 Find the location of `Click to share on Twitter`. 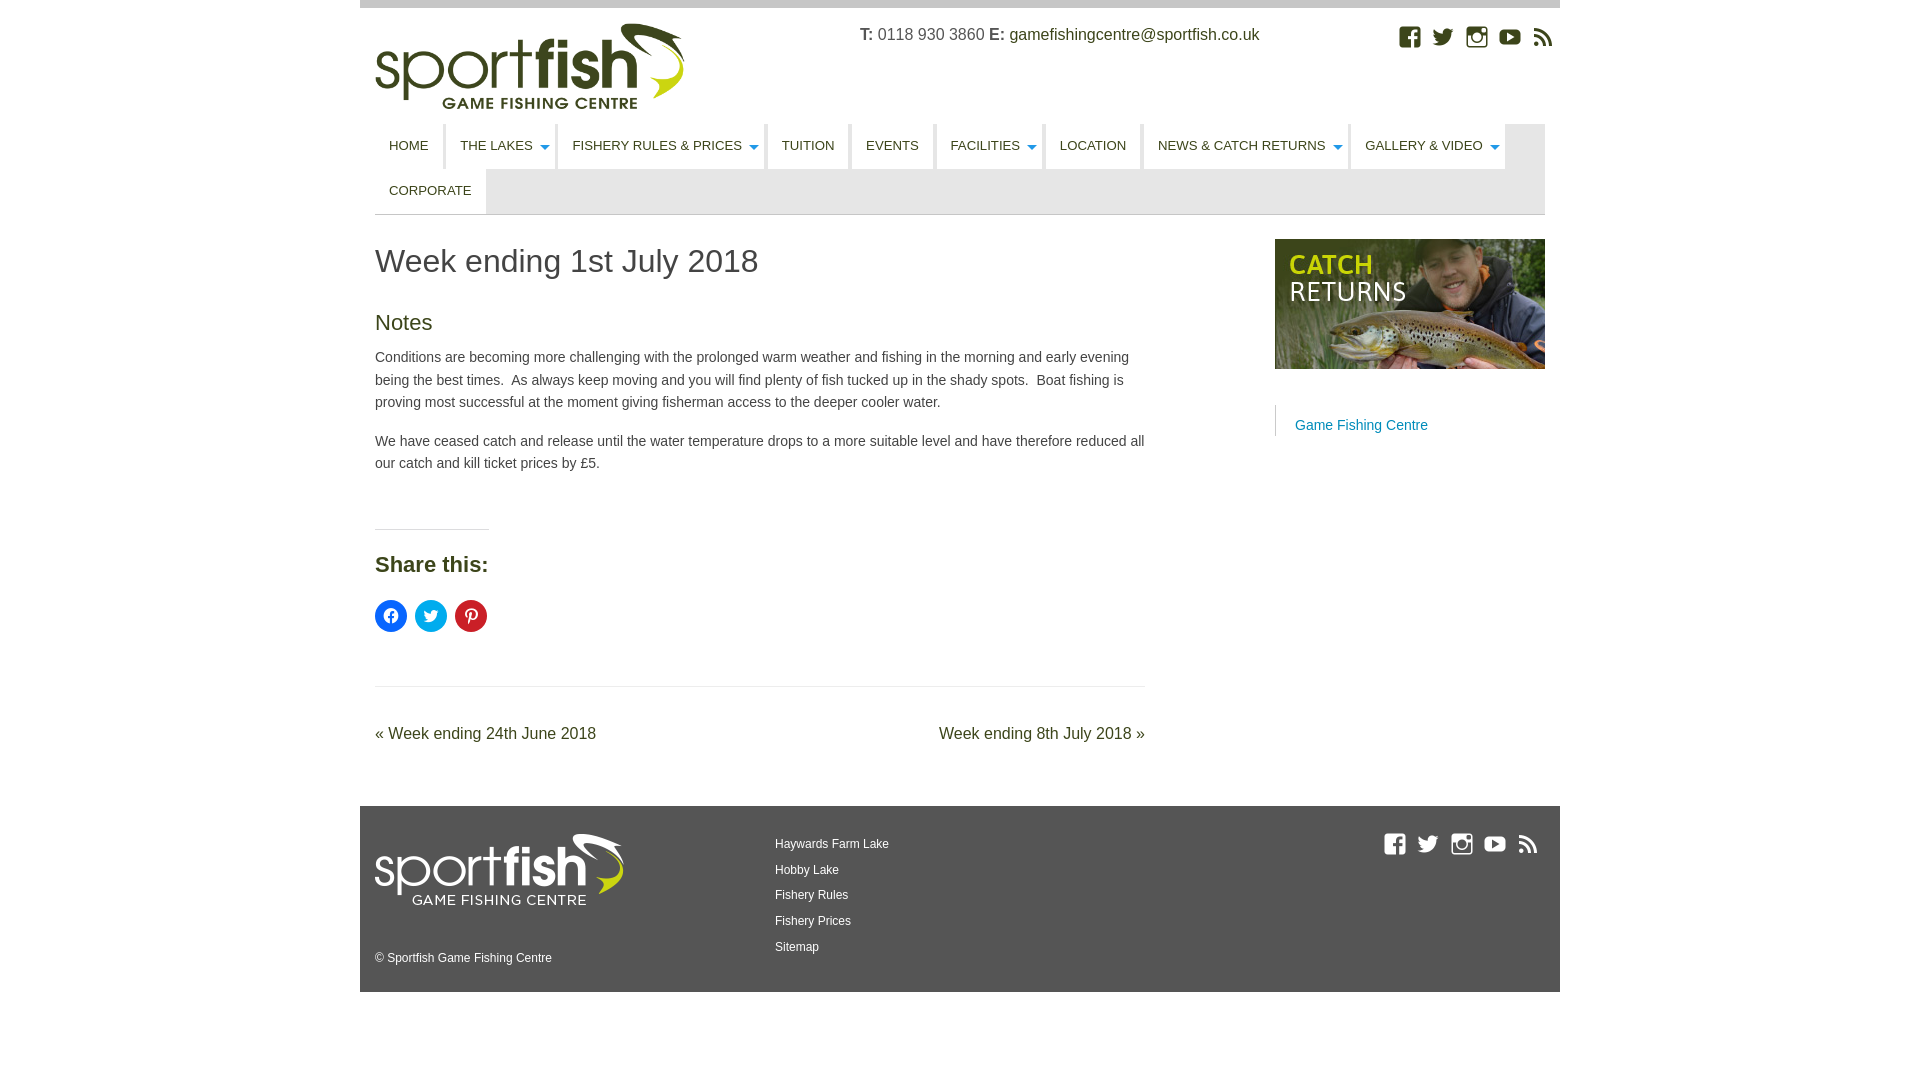

Click to share on Twitter is located at coordinates (430, 616).